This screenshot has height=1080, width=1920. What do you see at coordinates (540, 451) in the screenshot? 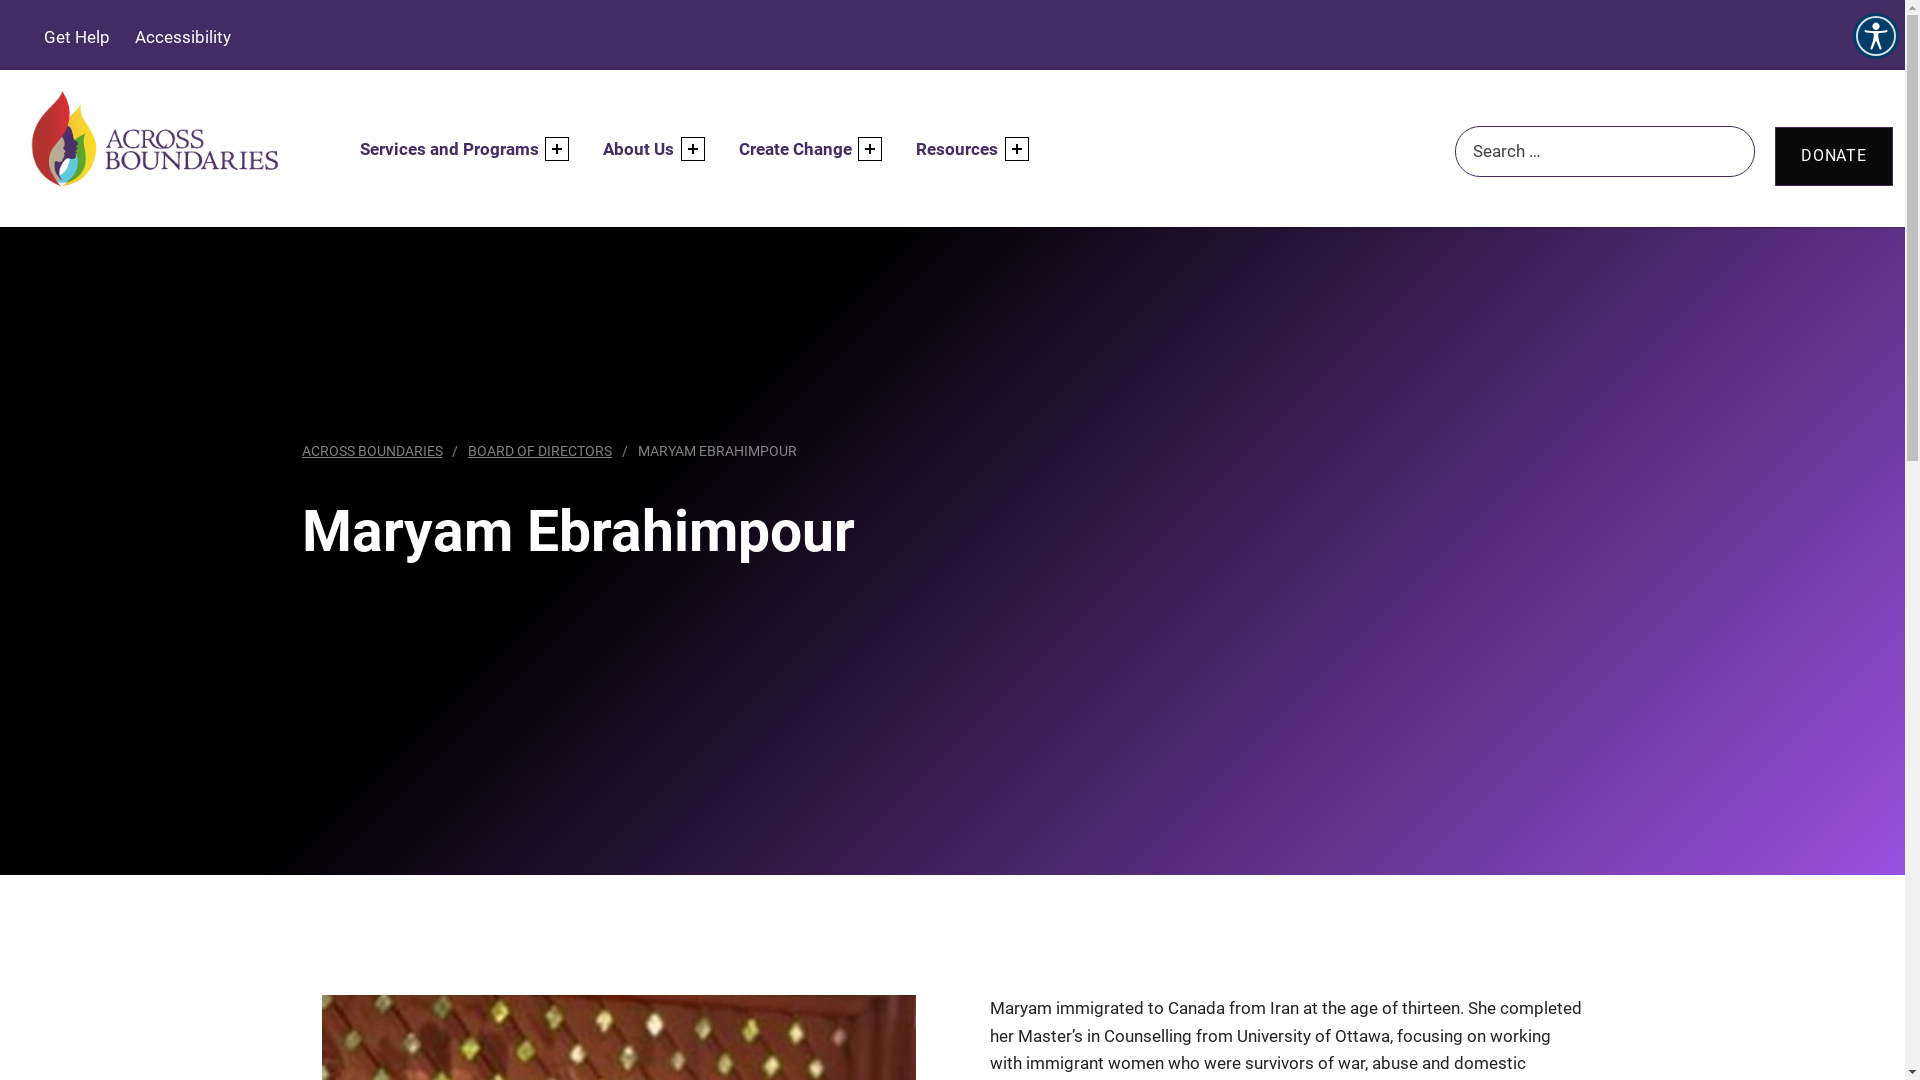
I see `BOARD OF DIRECTORS` at bounding box center [540, 451].